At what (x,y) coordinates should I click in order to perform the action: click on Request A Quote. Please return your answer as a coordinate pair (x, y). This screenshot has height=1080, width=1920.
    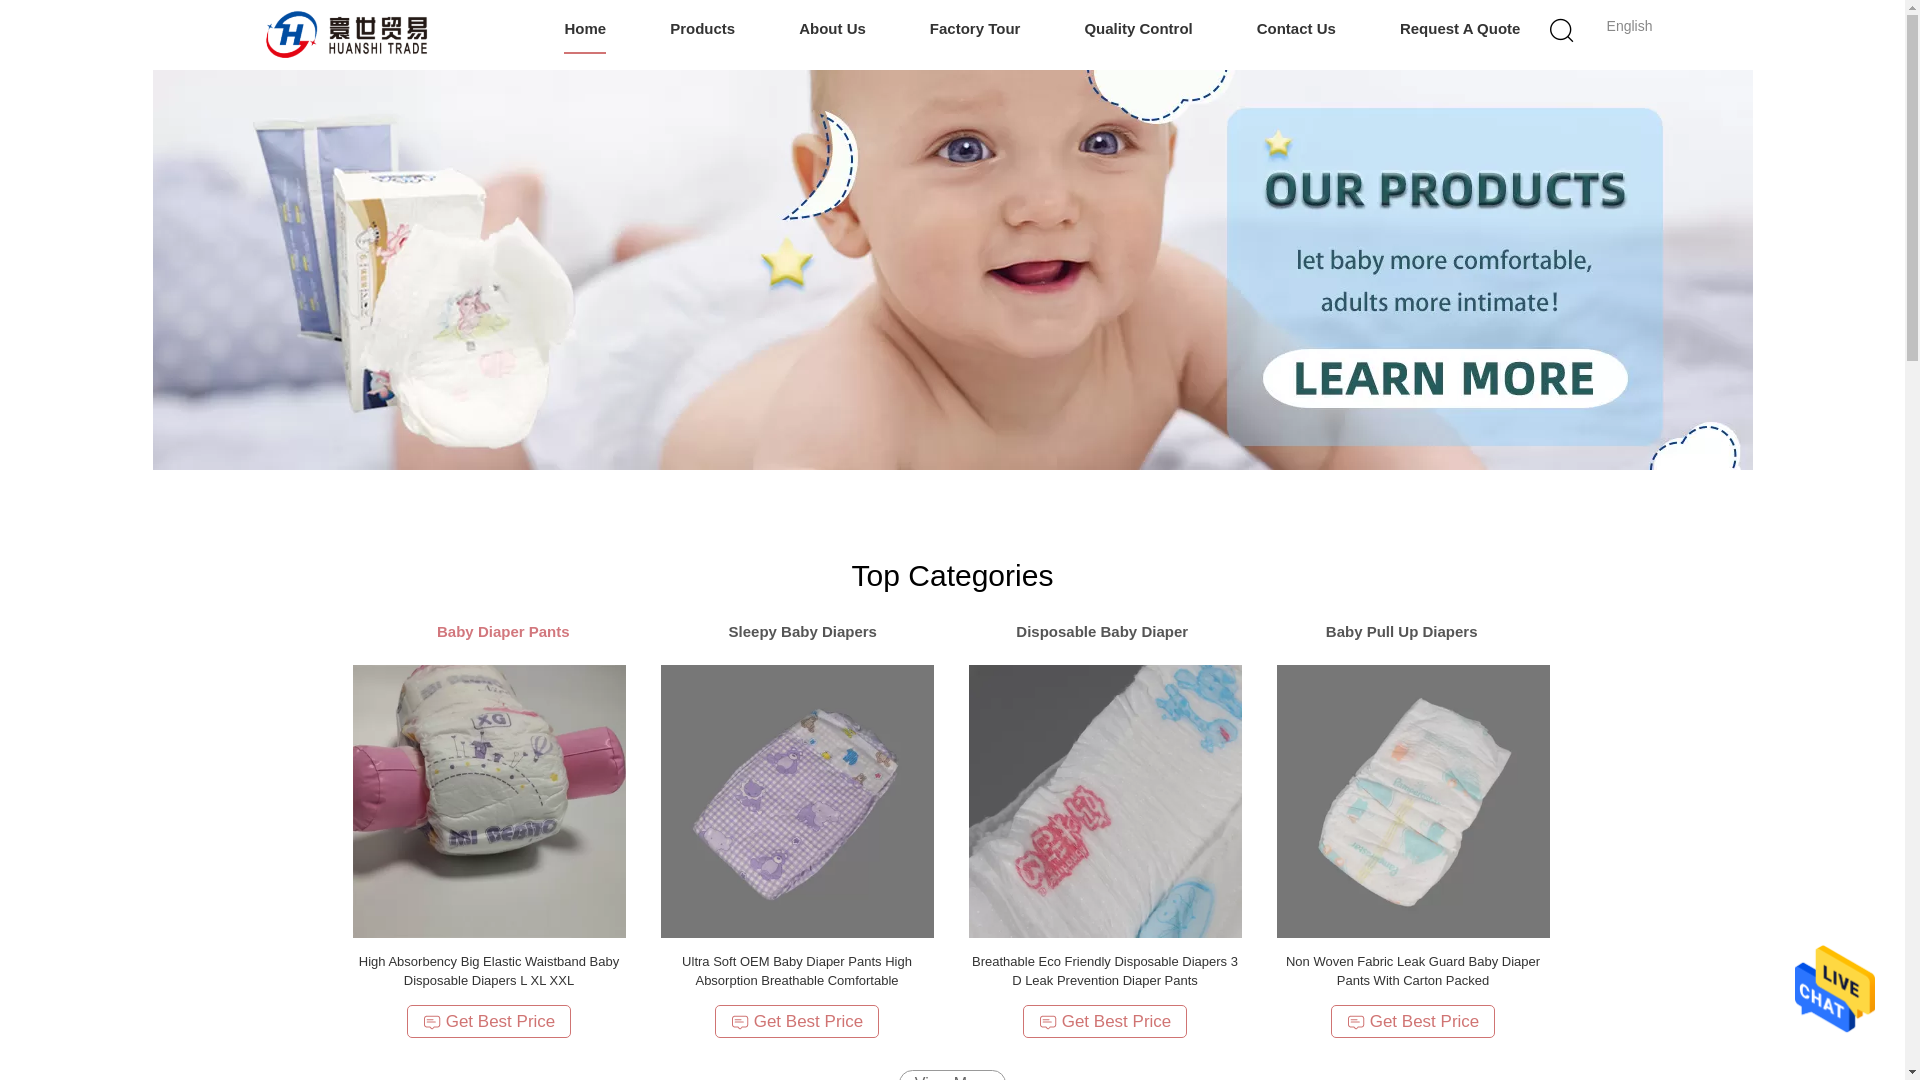
    Looking at the image, I should click on (1460, 30).